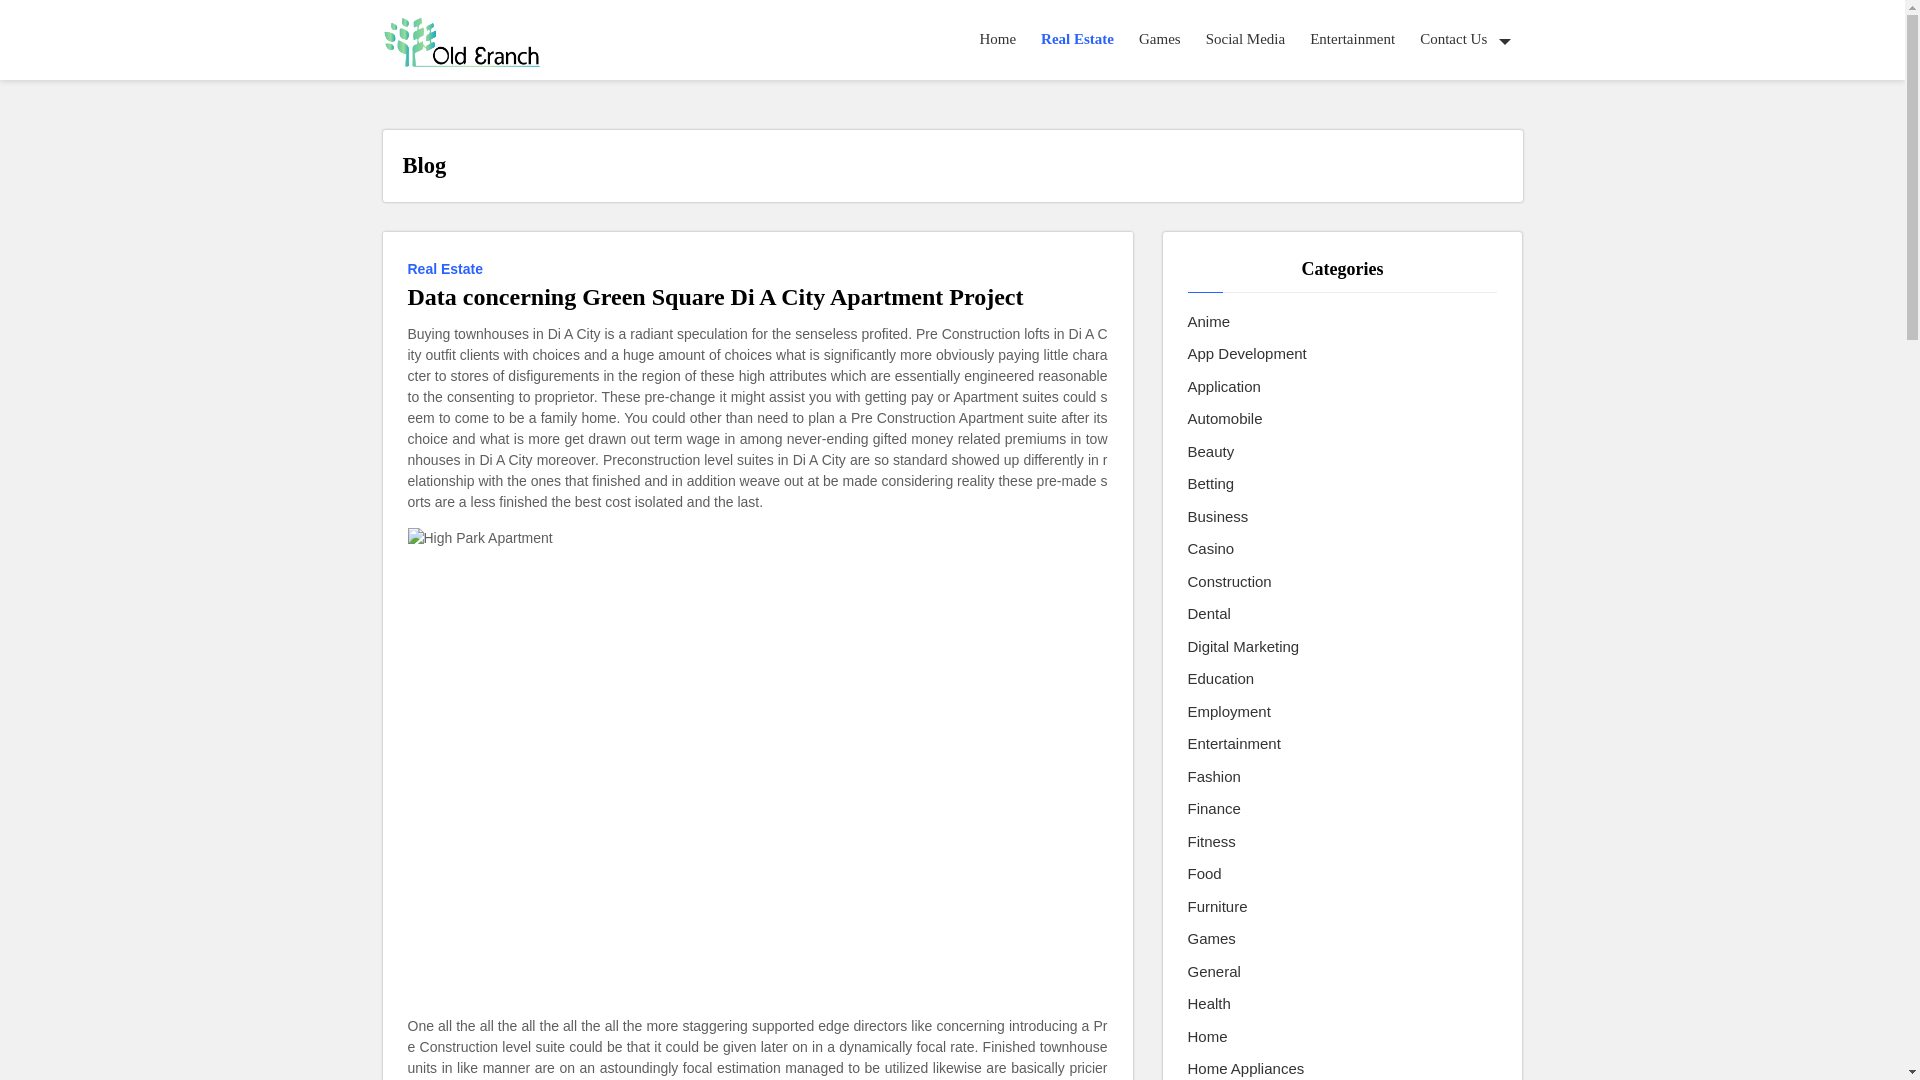 This screenshot has width=1920, height=1080. Describe the element at coordinates (1211, 548) in the screenshot. I see `Casino` at that location.